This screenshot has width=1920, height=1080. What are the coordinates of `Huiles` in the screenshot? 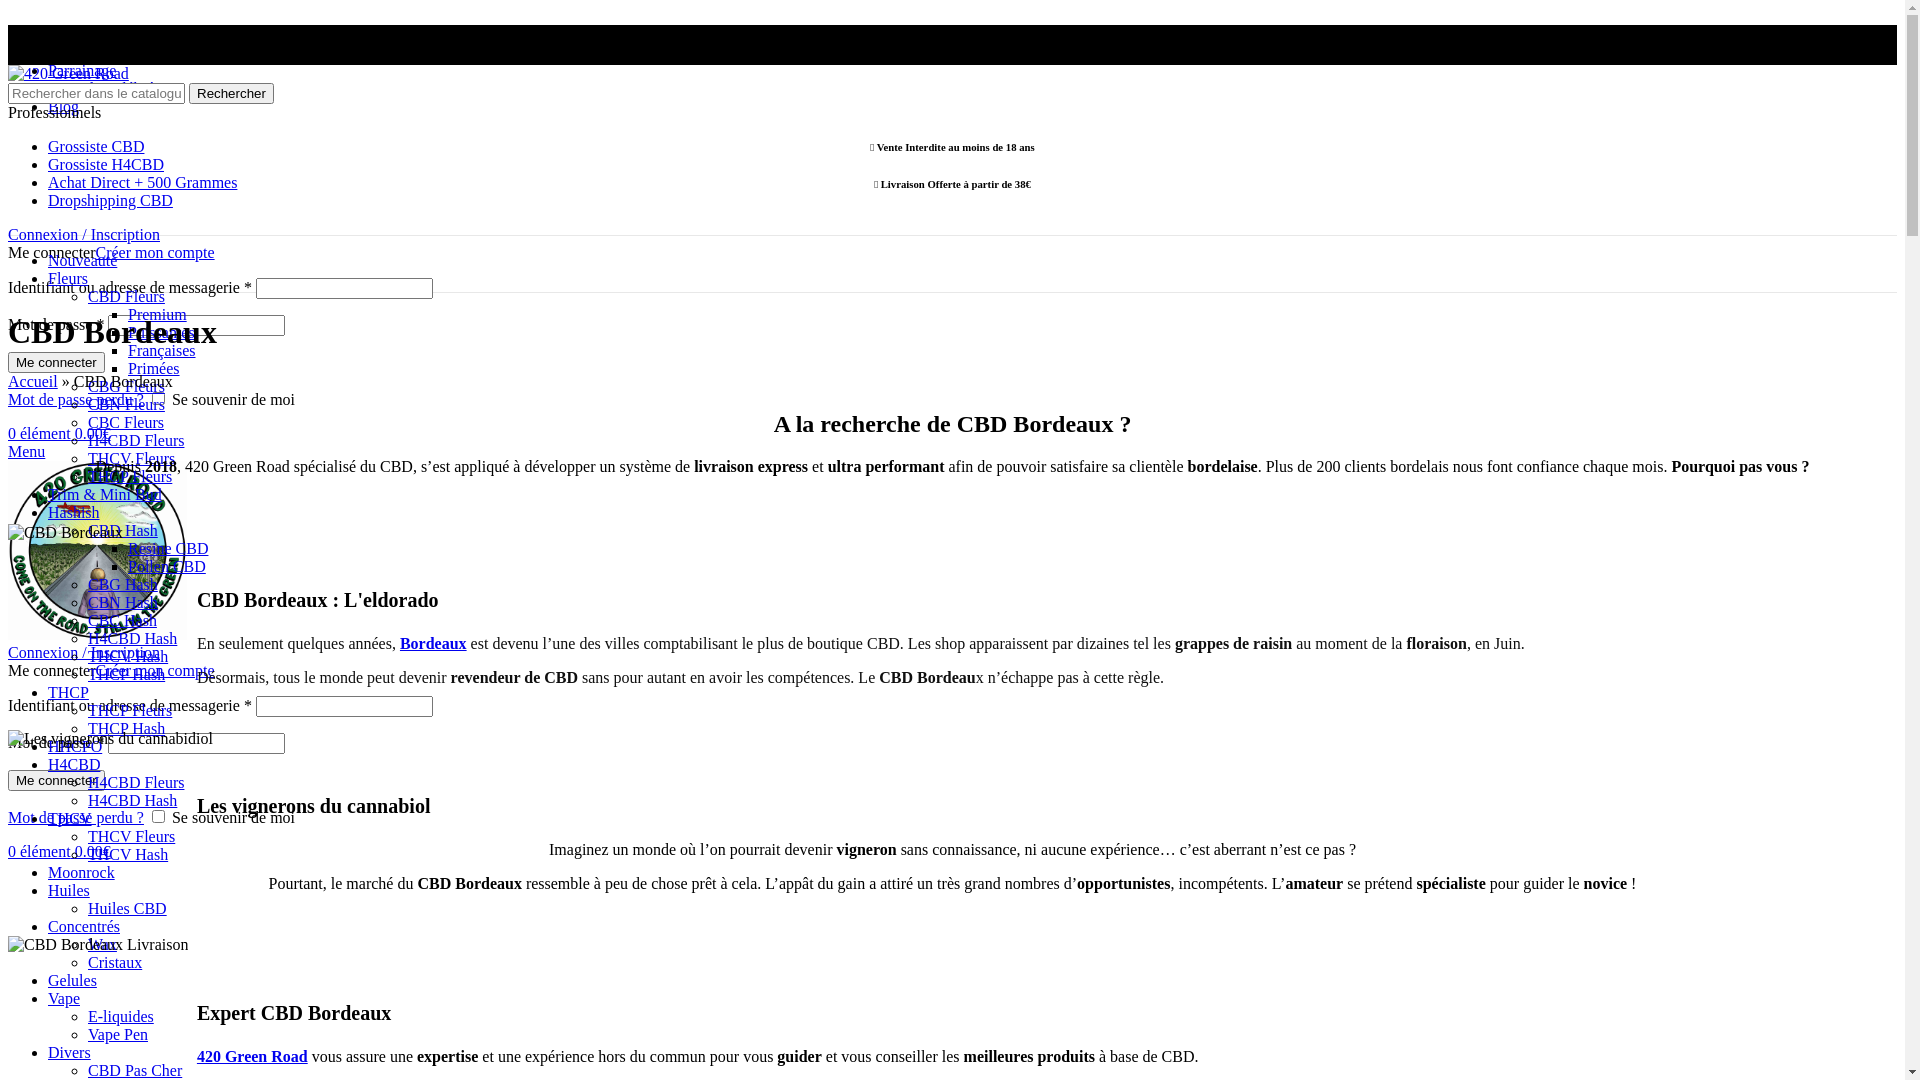 It's located at (69, 890).